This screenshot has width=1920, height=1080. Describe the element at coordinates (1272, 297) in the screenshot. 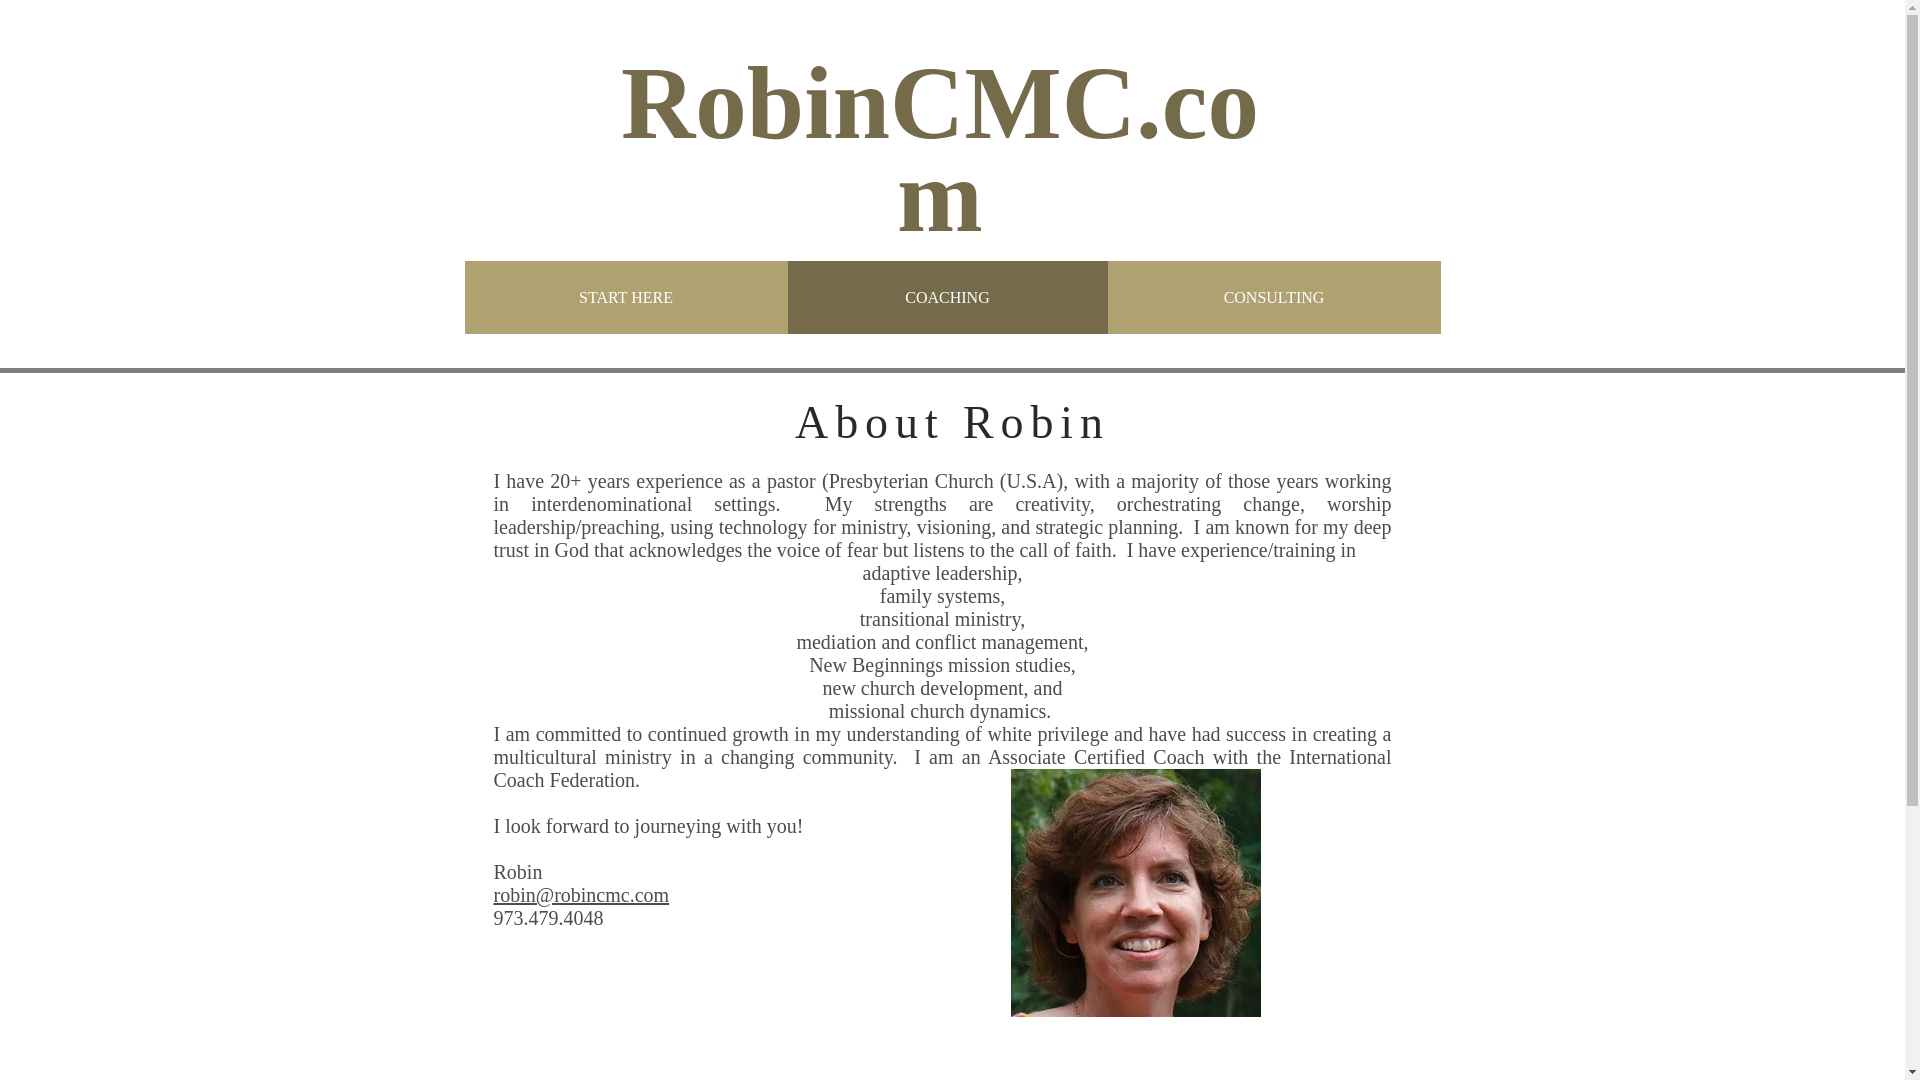

I see `CONSULTING` at that location.